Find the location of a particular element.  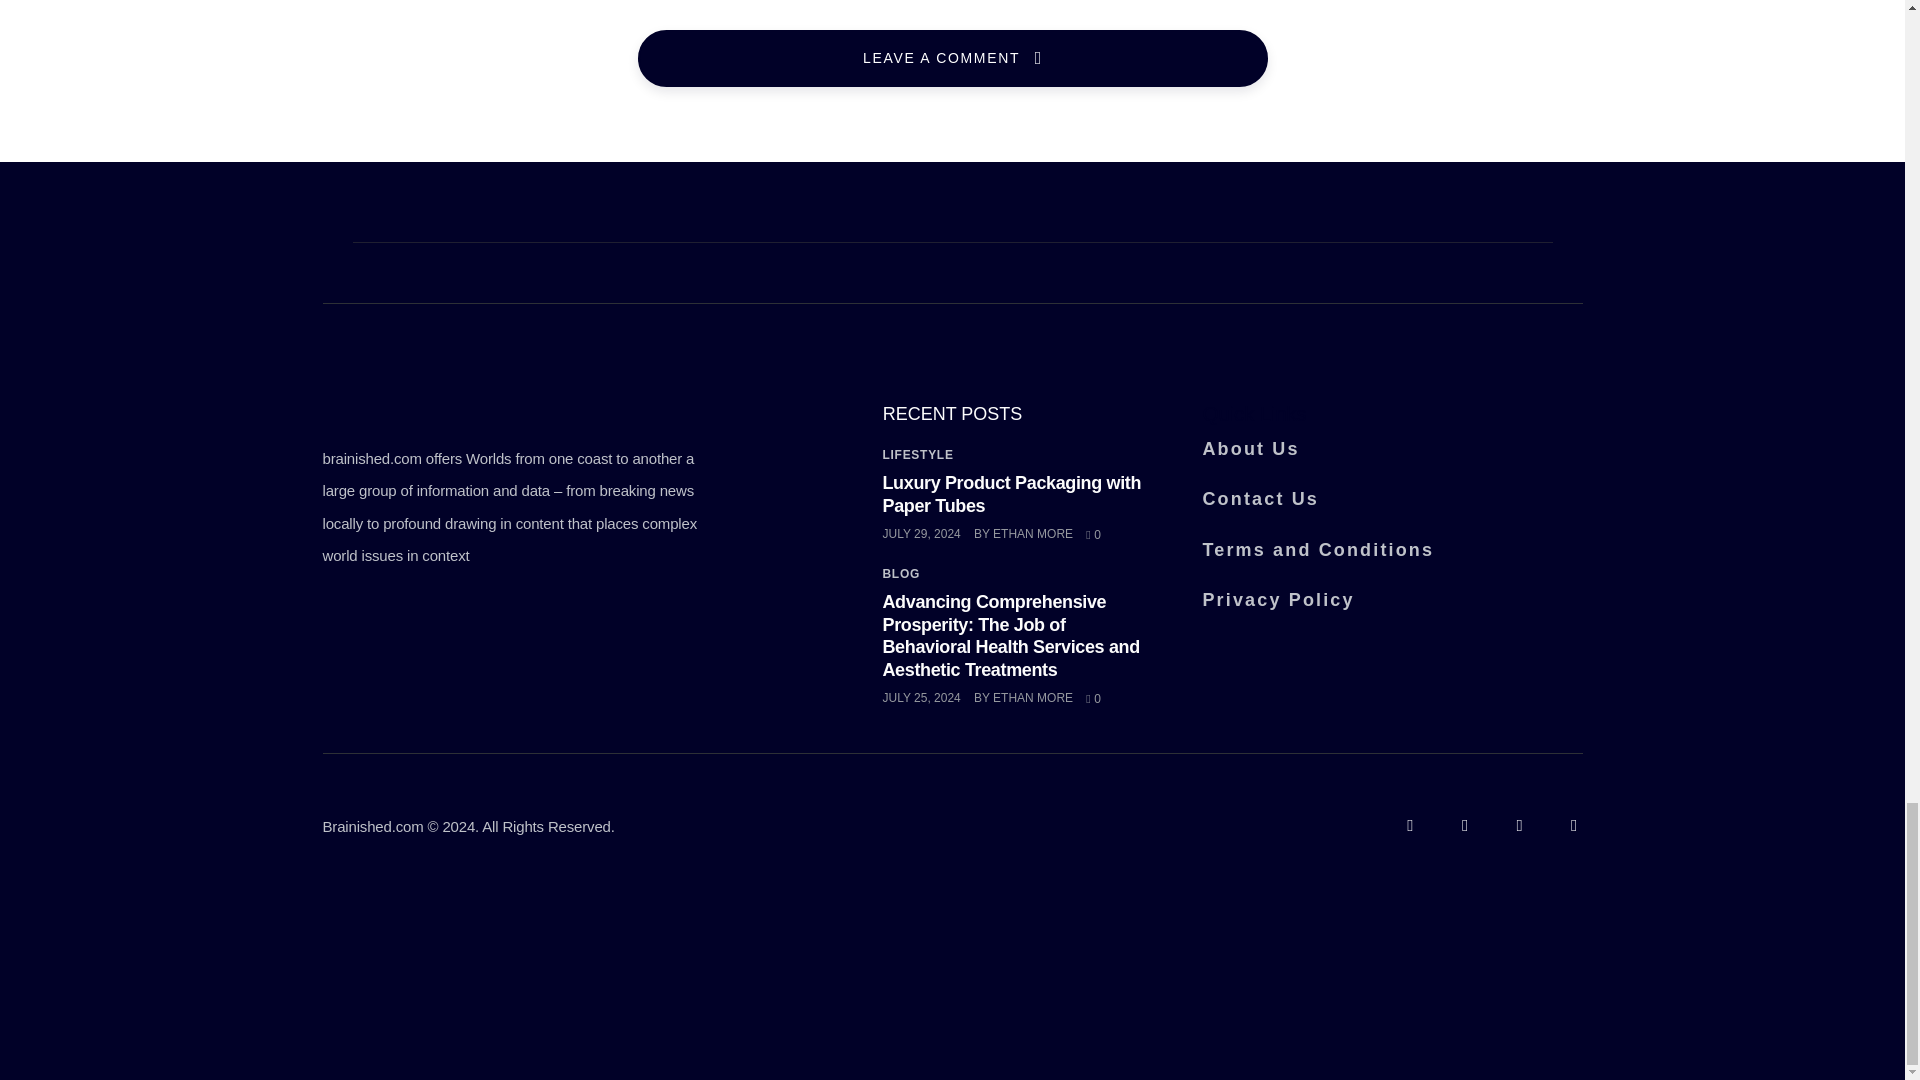

View all posts in blog is located at coordinates (900, 574).